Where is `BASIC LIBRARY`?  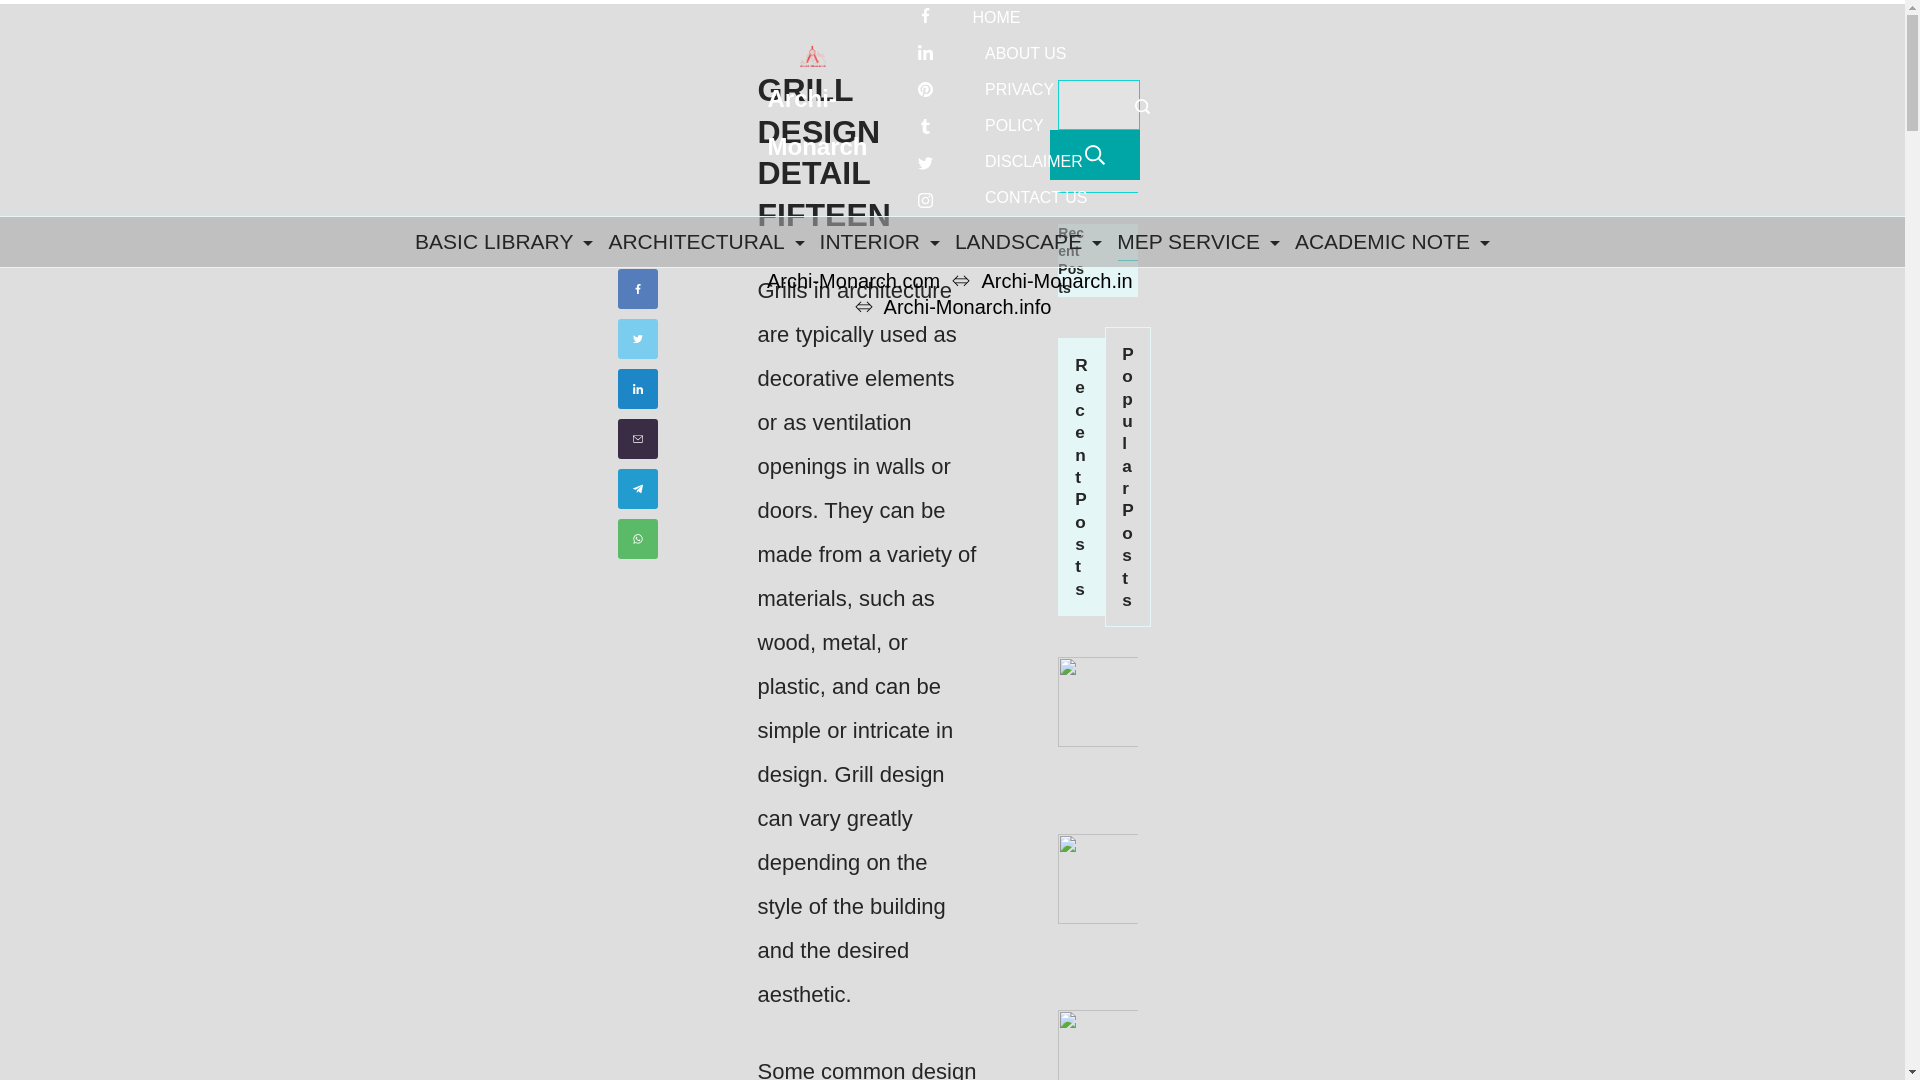 BASIC LIBRARY is located at coordinates (507, 241).